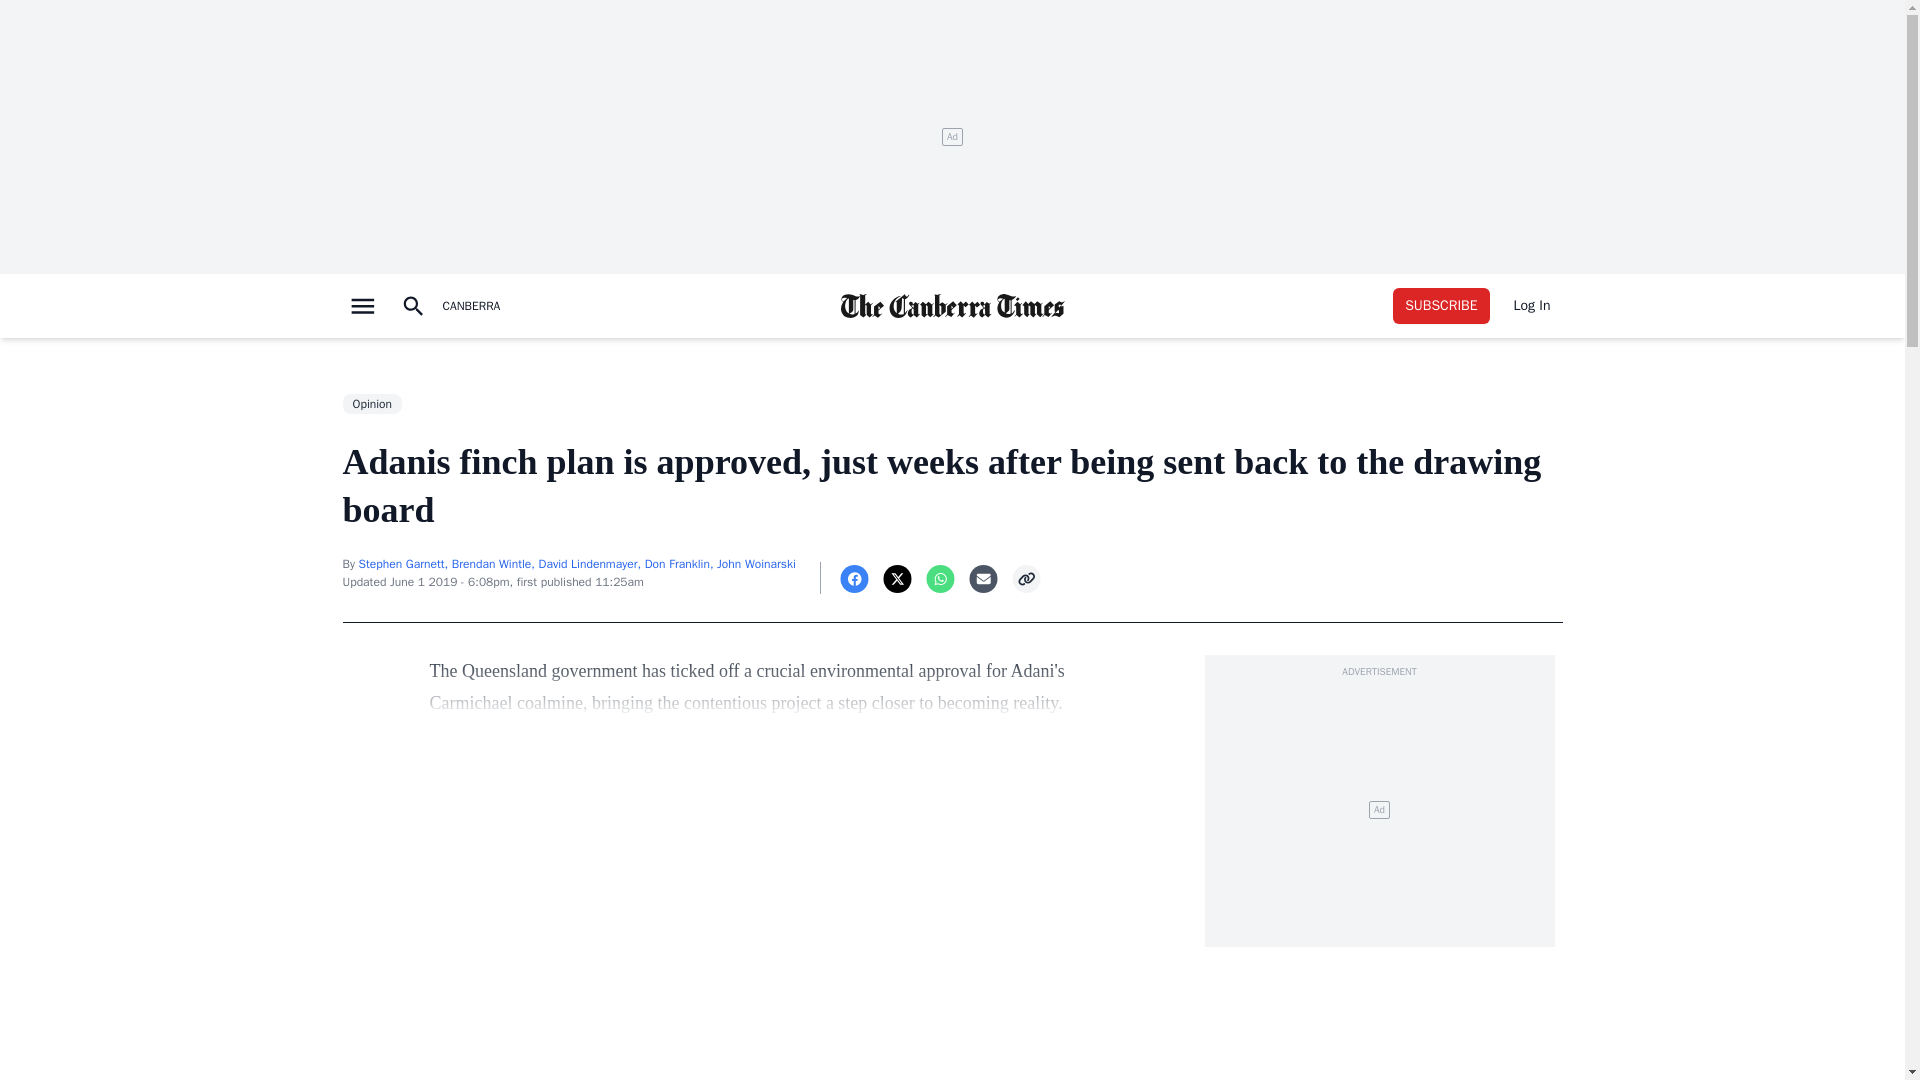 This screenshot has width=1920, height=1080. Describe the element at coordinates (470, 306) in the screenshot. I see `CANBERRA` at that location.